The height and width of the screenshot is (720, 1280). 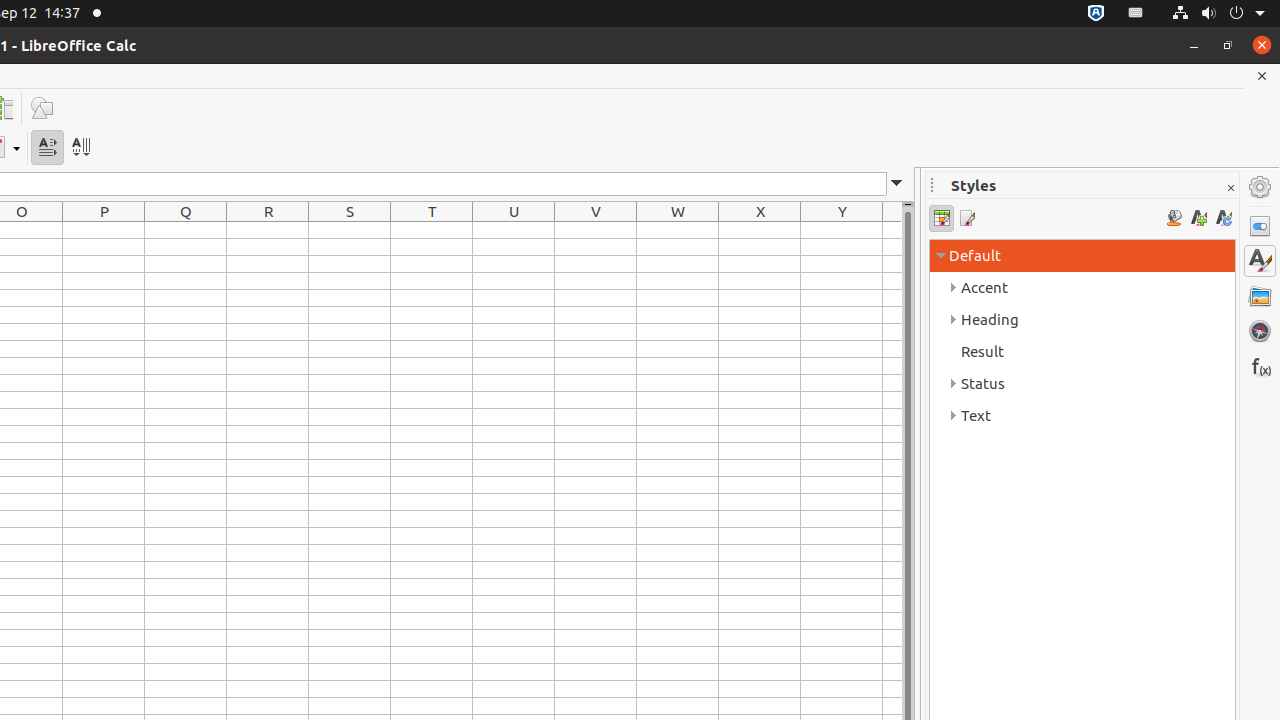 What do you see at coordinates (966, 218) in the screenshot?
I see `Page Styles` at bounding box center [966, 218].